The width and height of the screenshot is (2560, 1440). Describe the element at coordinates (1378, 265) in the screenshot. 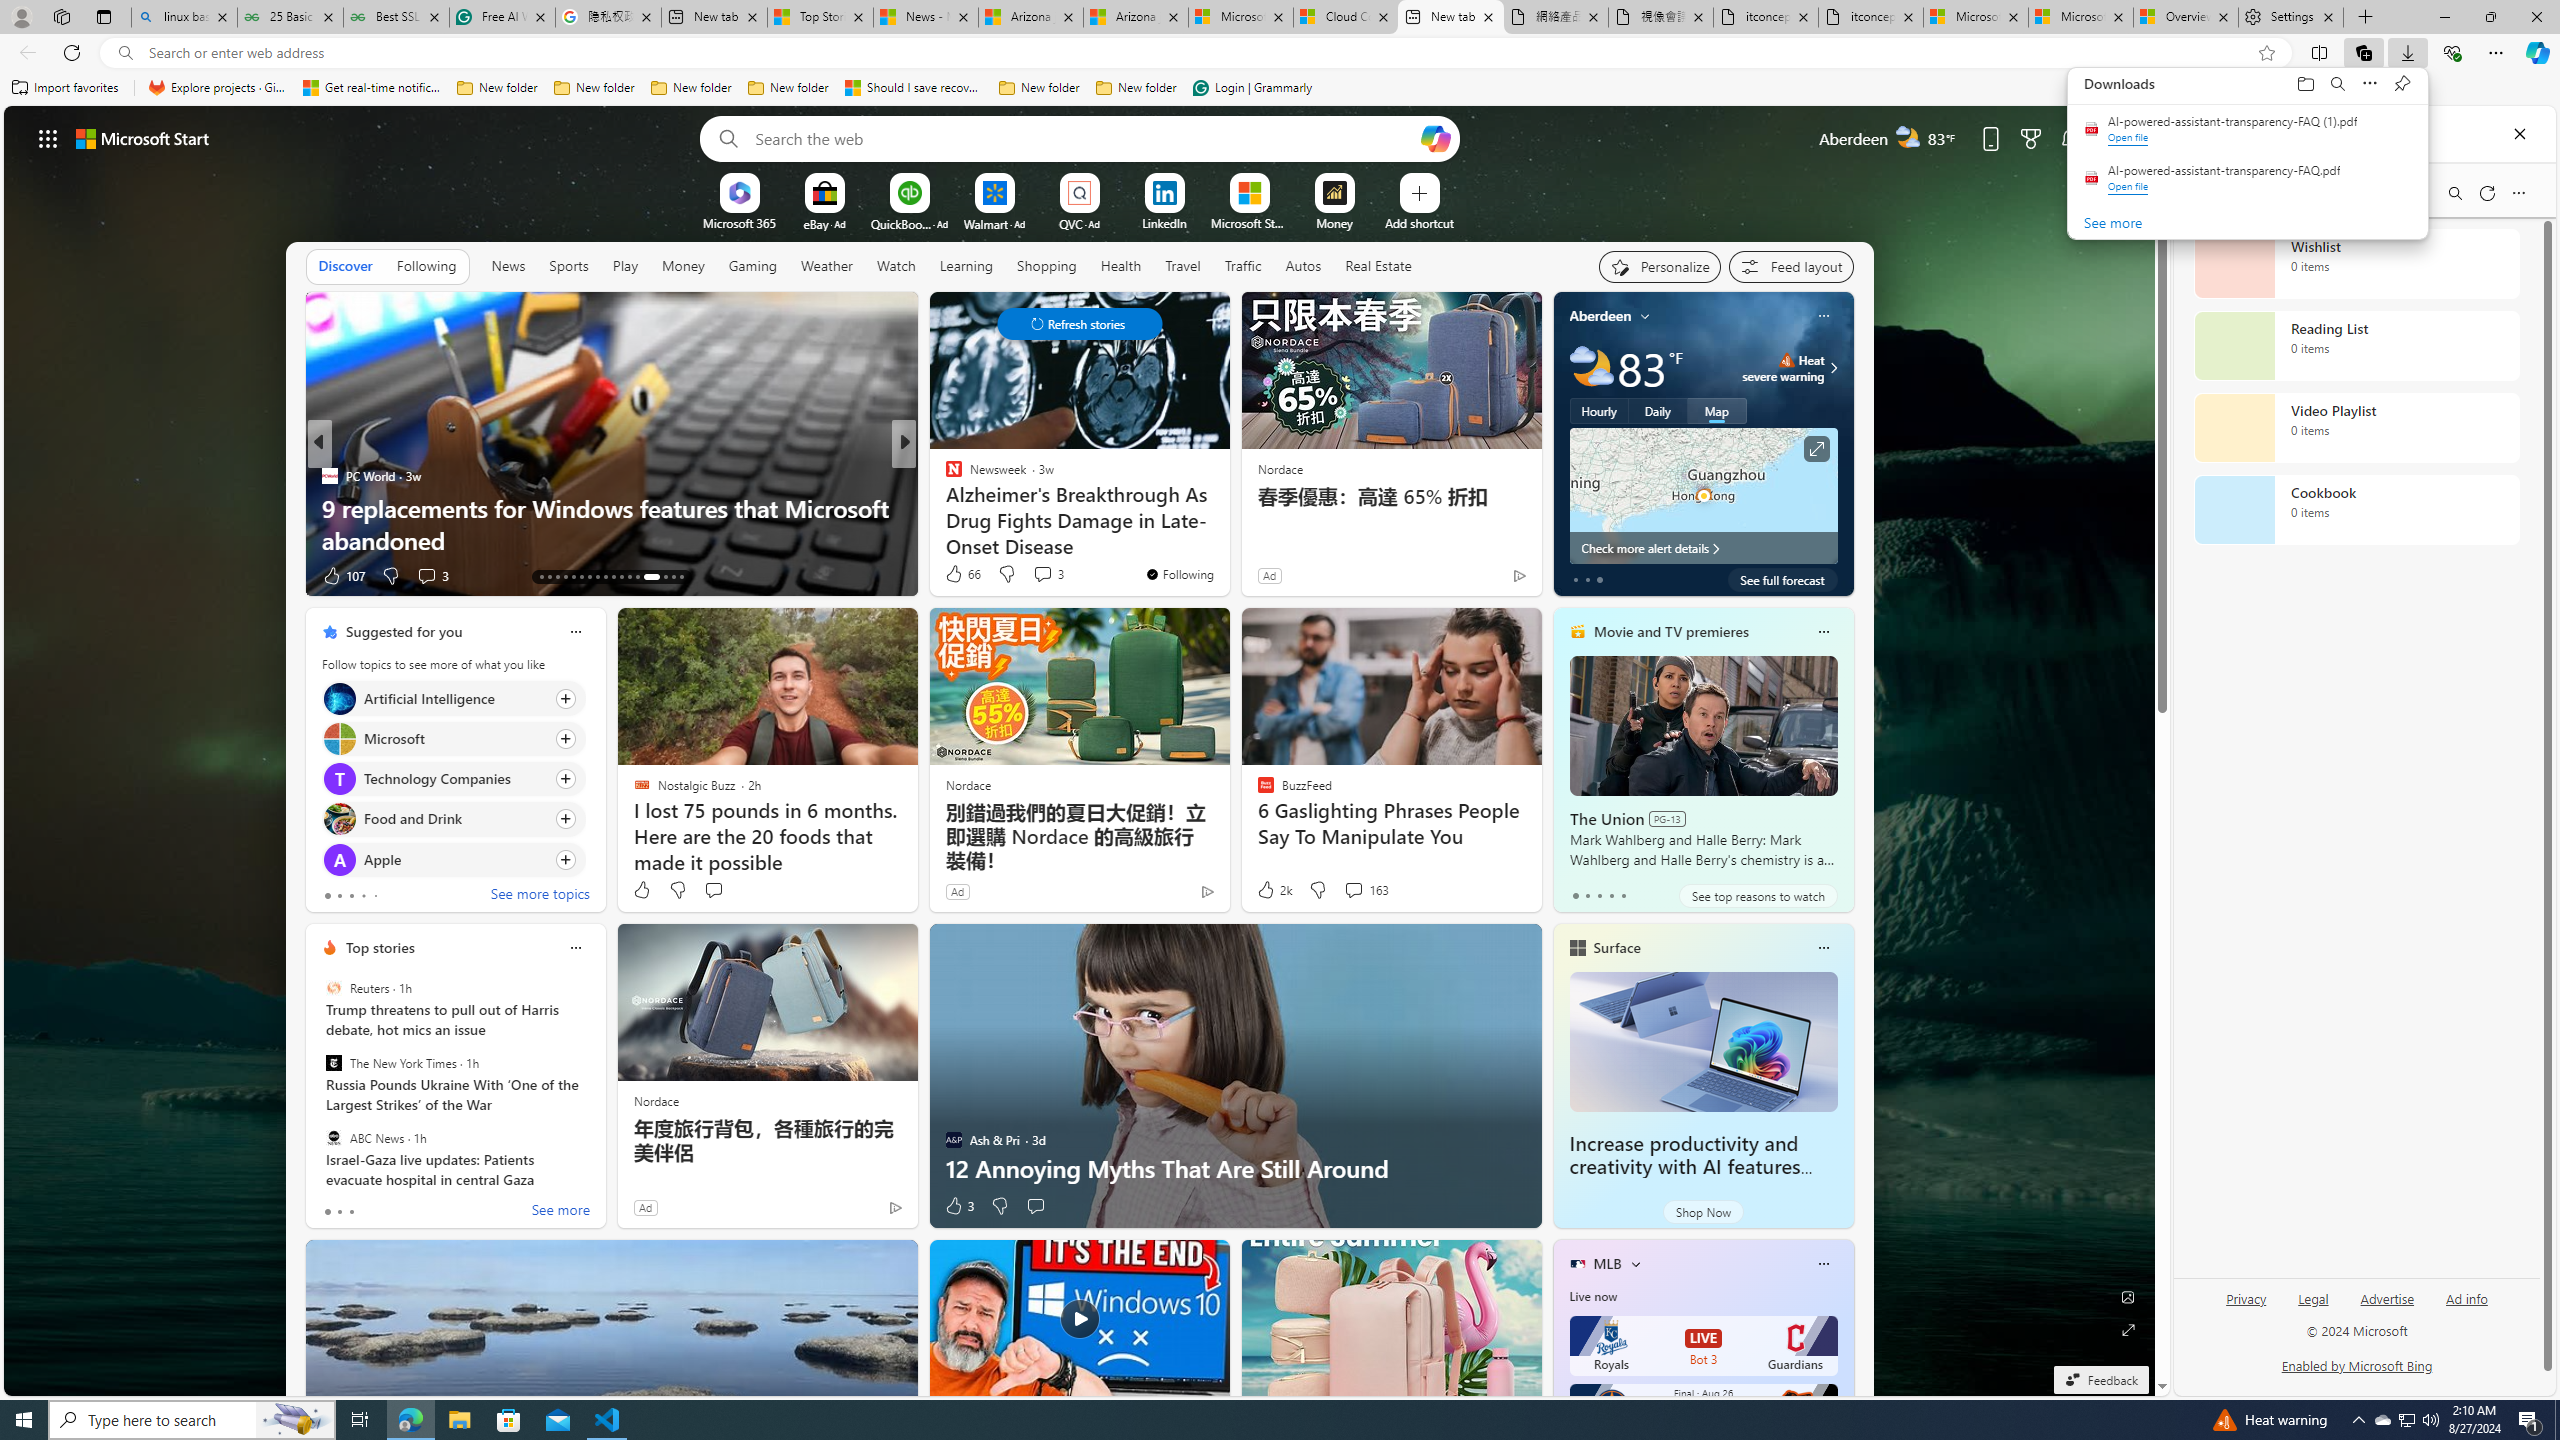

I see `Real Estate` at that location.